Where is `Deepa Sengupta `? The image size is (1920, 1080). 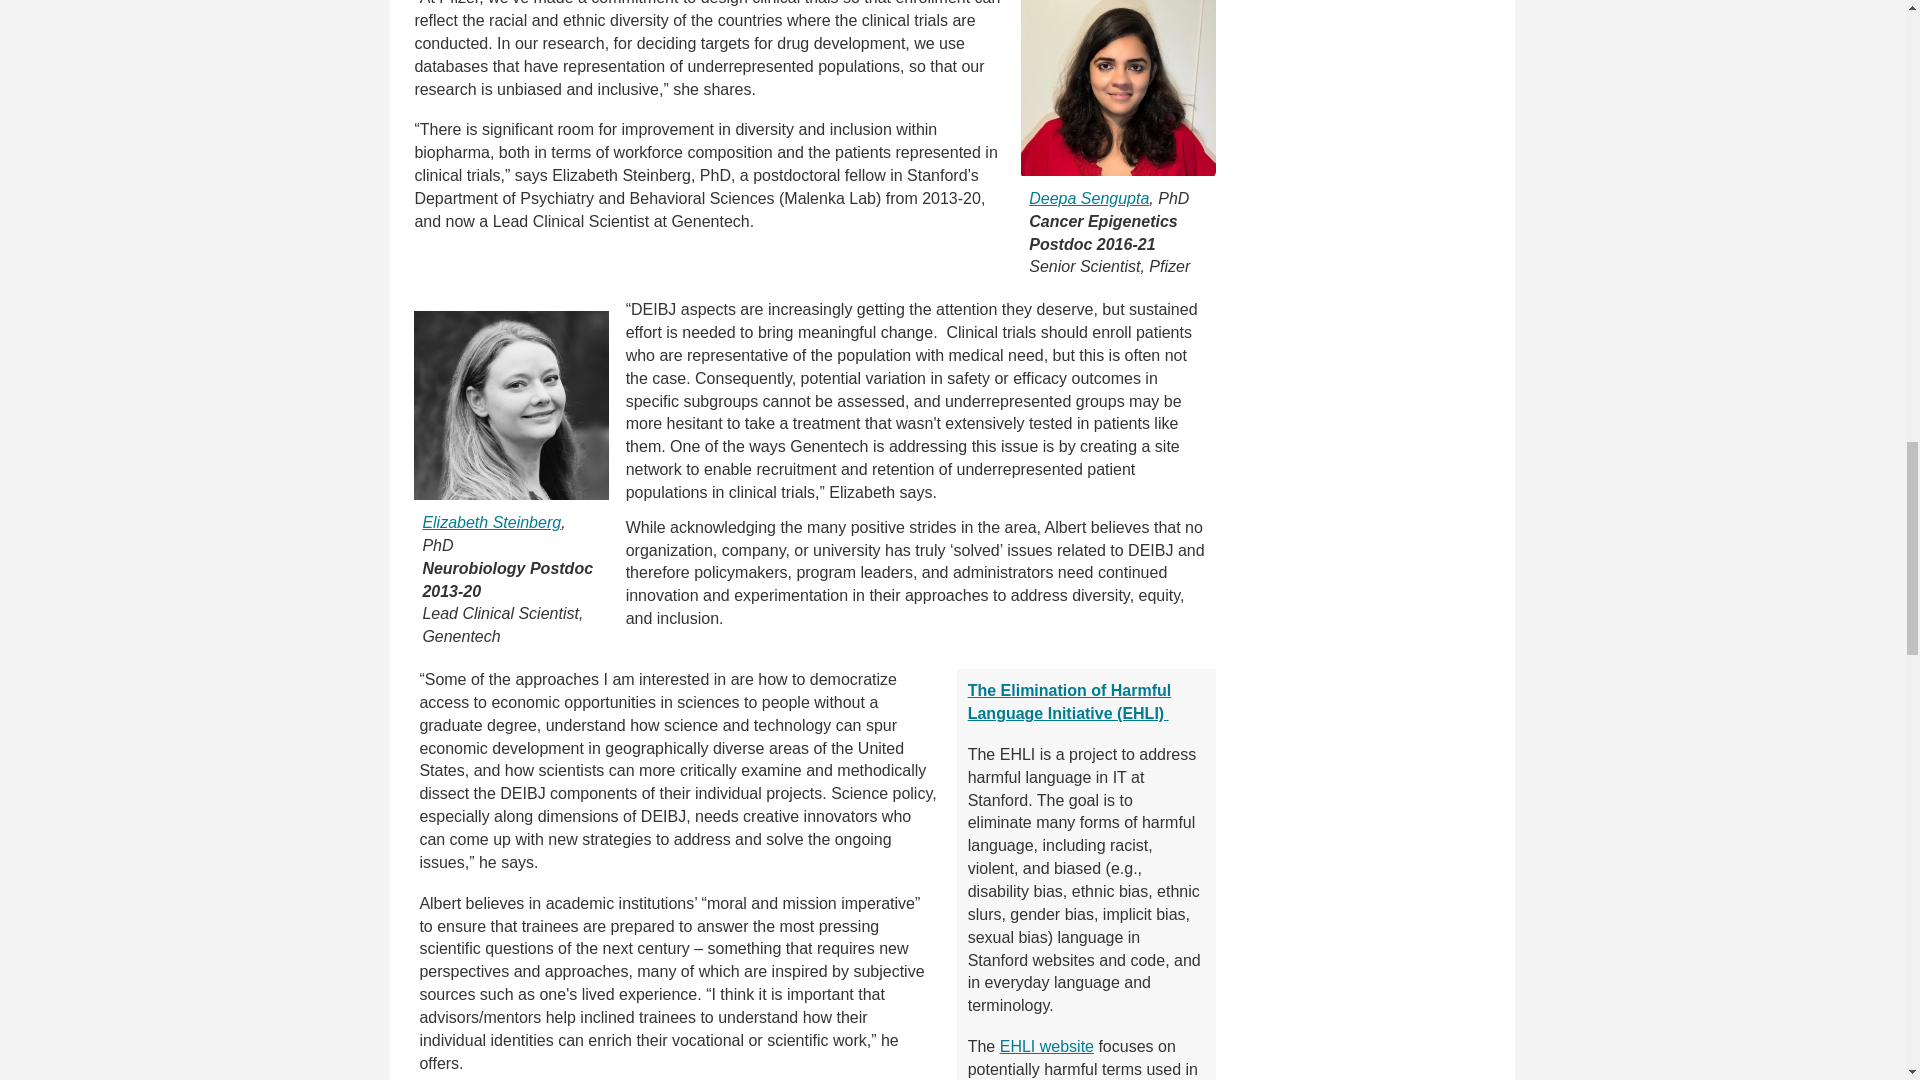
Deepa Sengupta  is located at coordinates (1118, 88).